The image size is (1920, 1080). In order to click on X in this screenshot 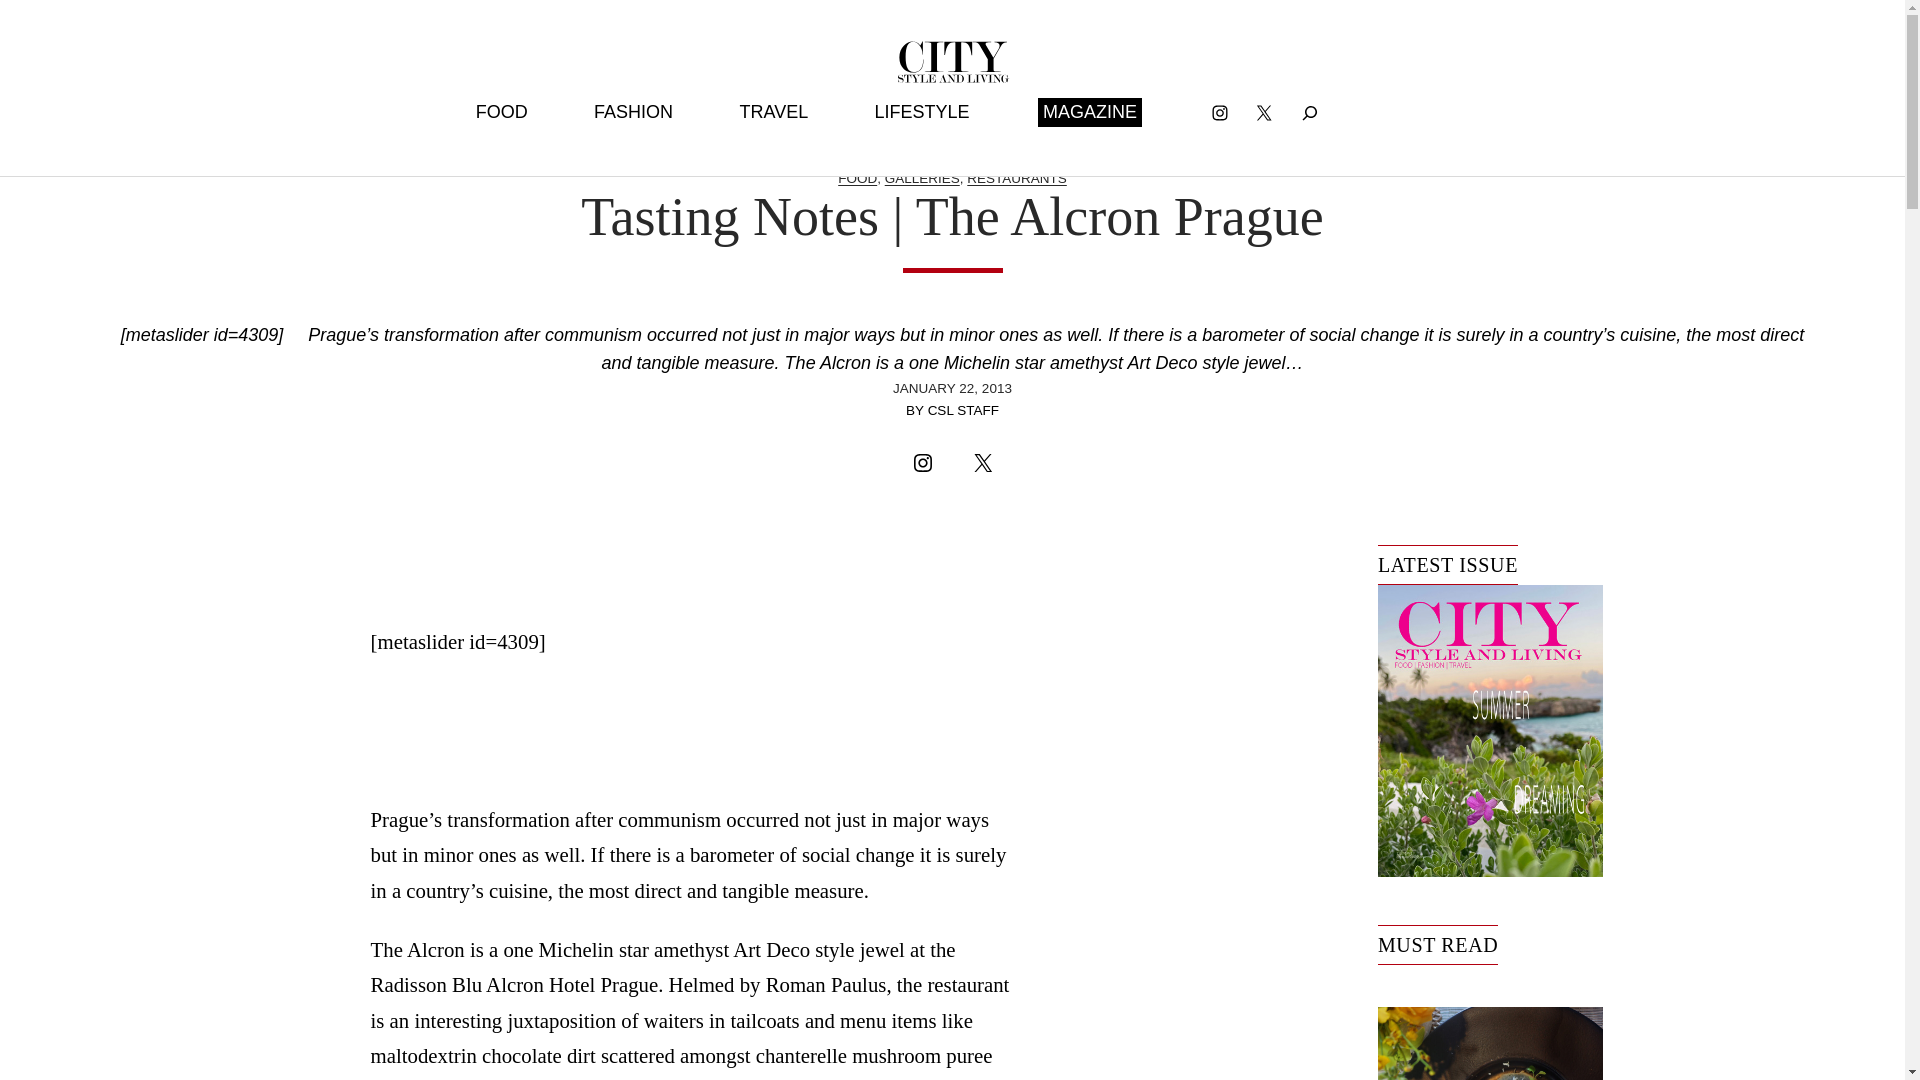, I will do `click(982, 462)`.